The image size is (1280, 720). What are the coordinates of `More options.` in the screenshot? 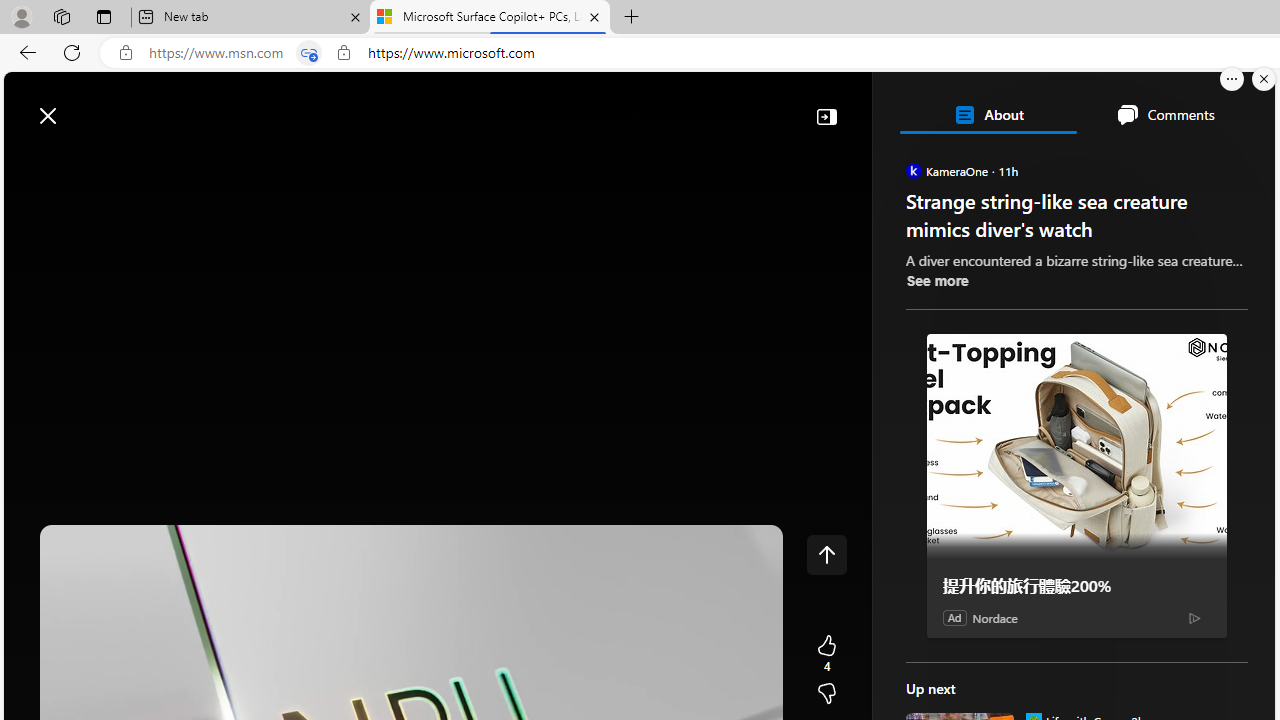 It's located at (1232, 79).